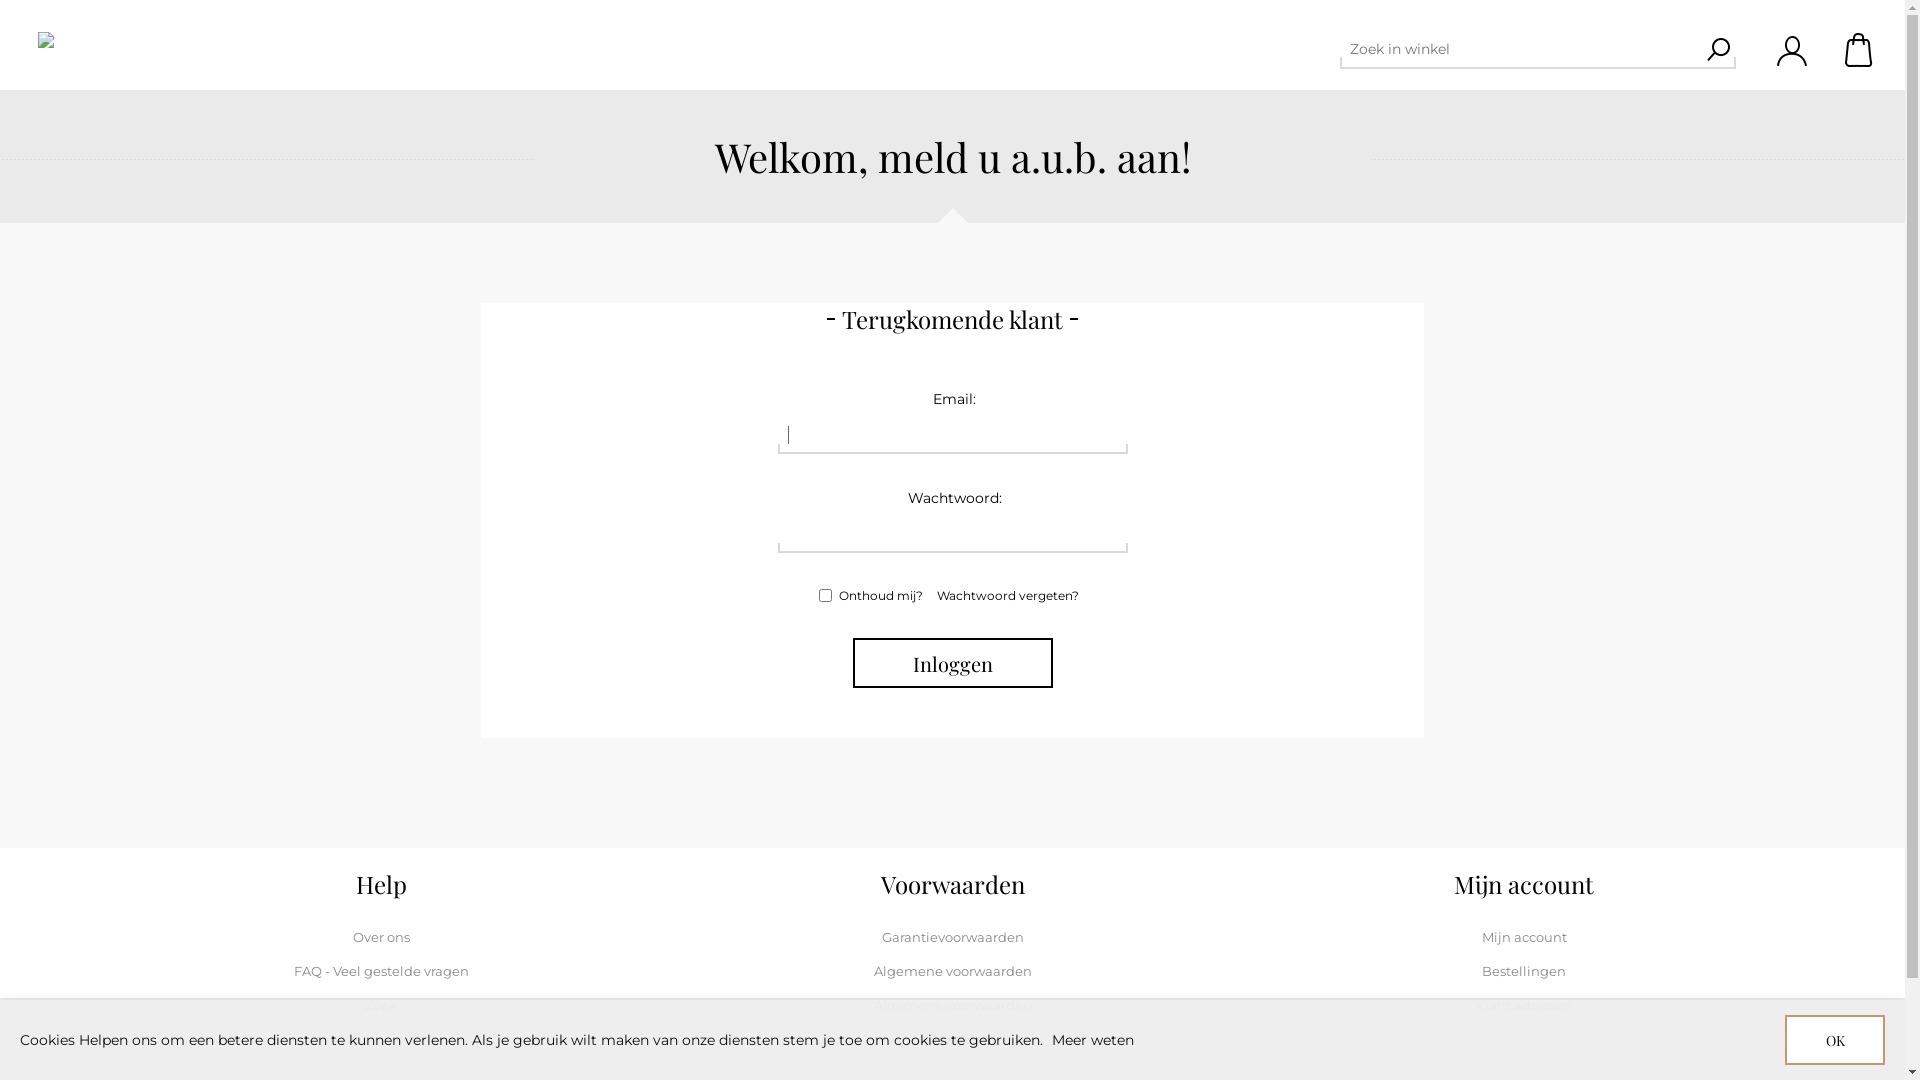  What do you see at coordinates (1860, 50) in the screenshot?
I see `Winkelwagen` at bounding box center [1860, 50].